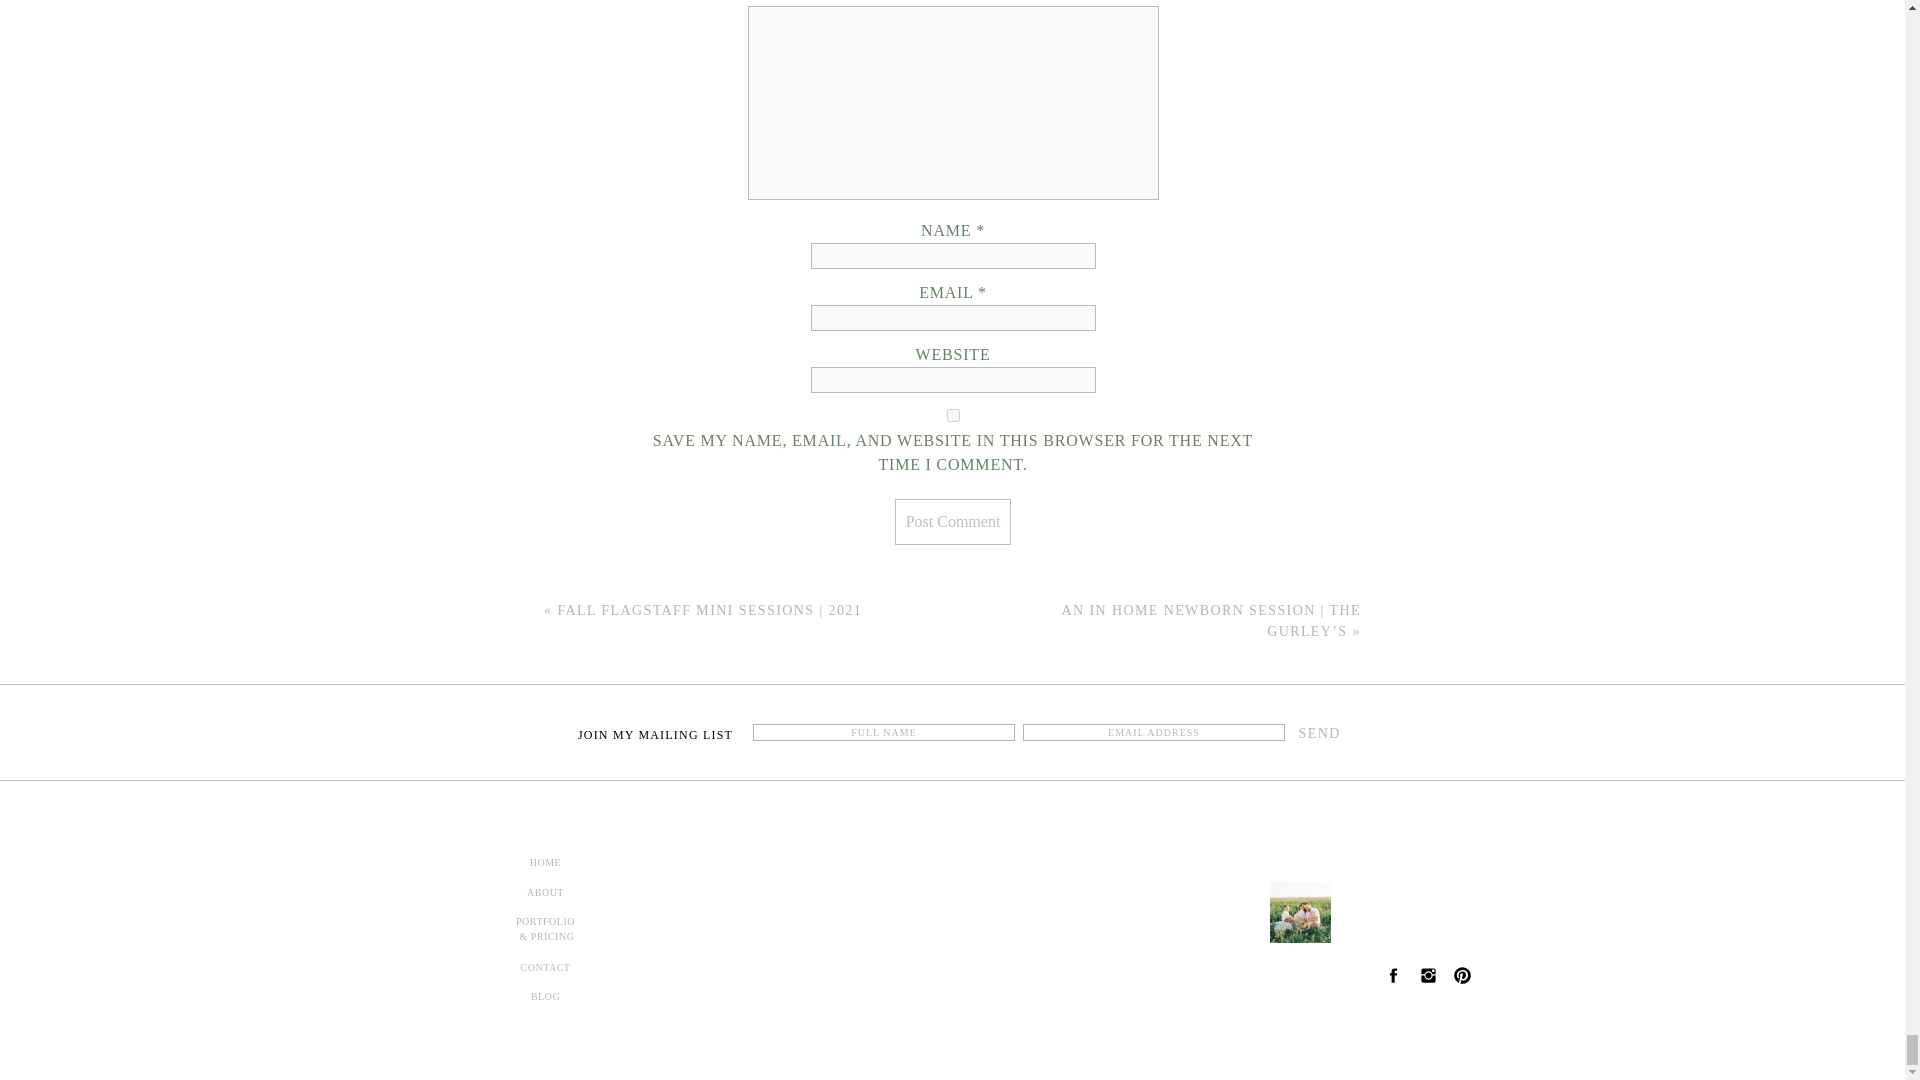  What do you see at coordinates (545, 1000) in the screenshot?
I see `BLOG` at bounding box center [545, 1000].